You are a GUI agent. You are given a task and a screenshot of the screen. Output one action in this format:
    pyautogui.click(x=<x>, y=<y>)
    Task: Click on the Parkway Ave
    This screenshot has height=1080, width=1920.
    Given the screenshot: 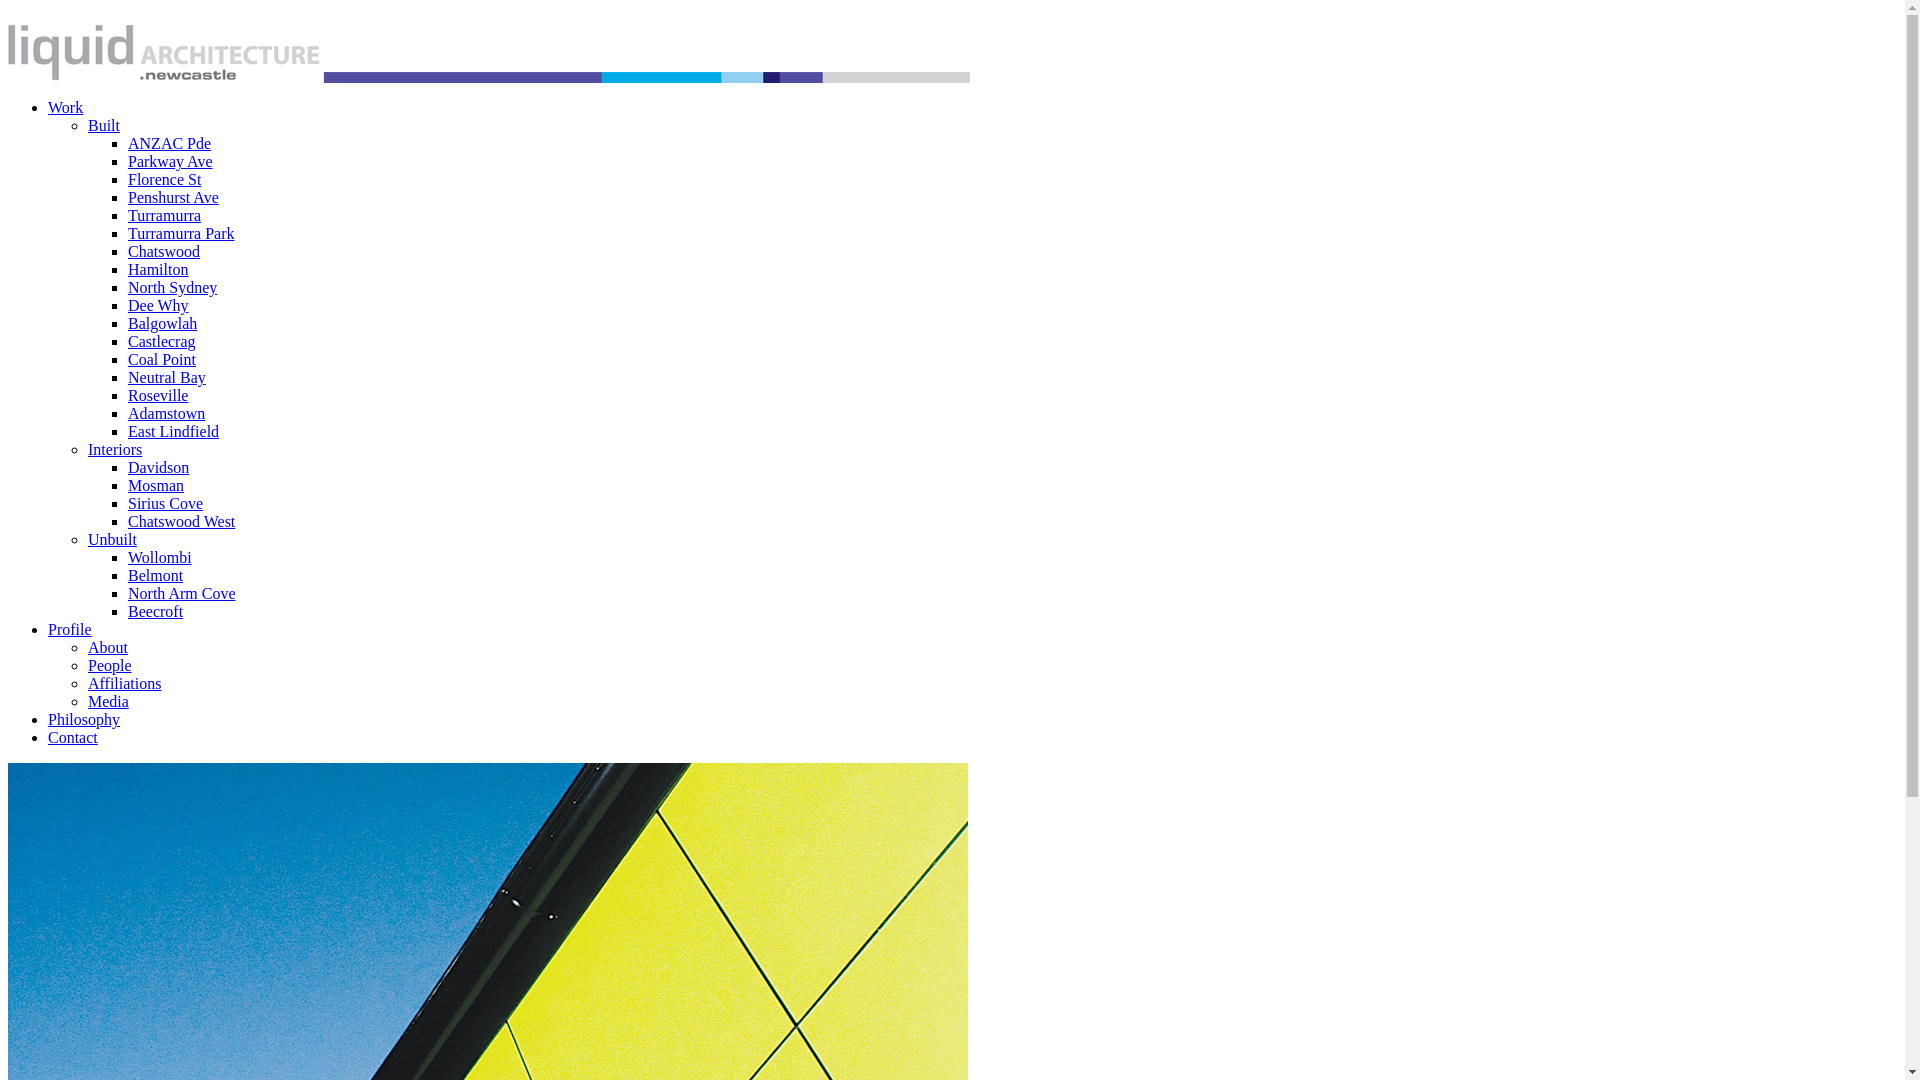 What is the action you would take?
    pyautogui.click(x=170, y=162)
    